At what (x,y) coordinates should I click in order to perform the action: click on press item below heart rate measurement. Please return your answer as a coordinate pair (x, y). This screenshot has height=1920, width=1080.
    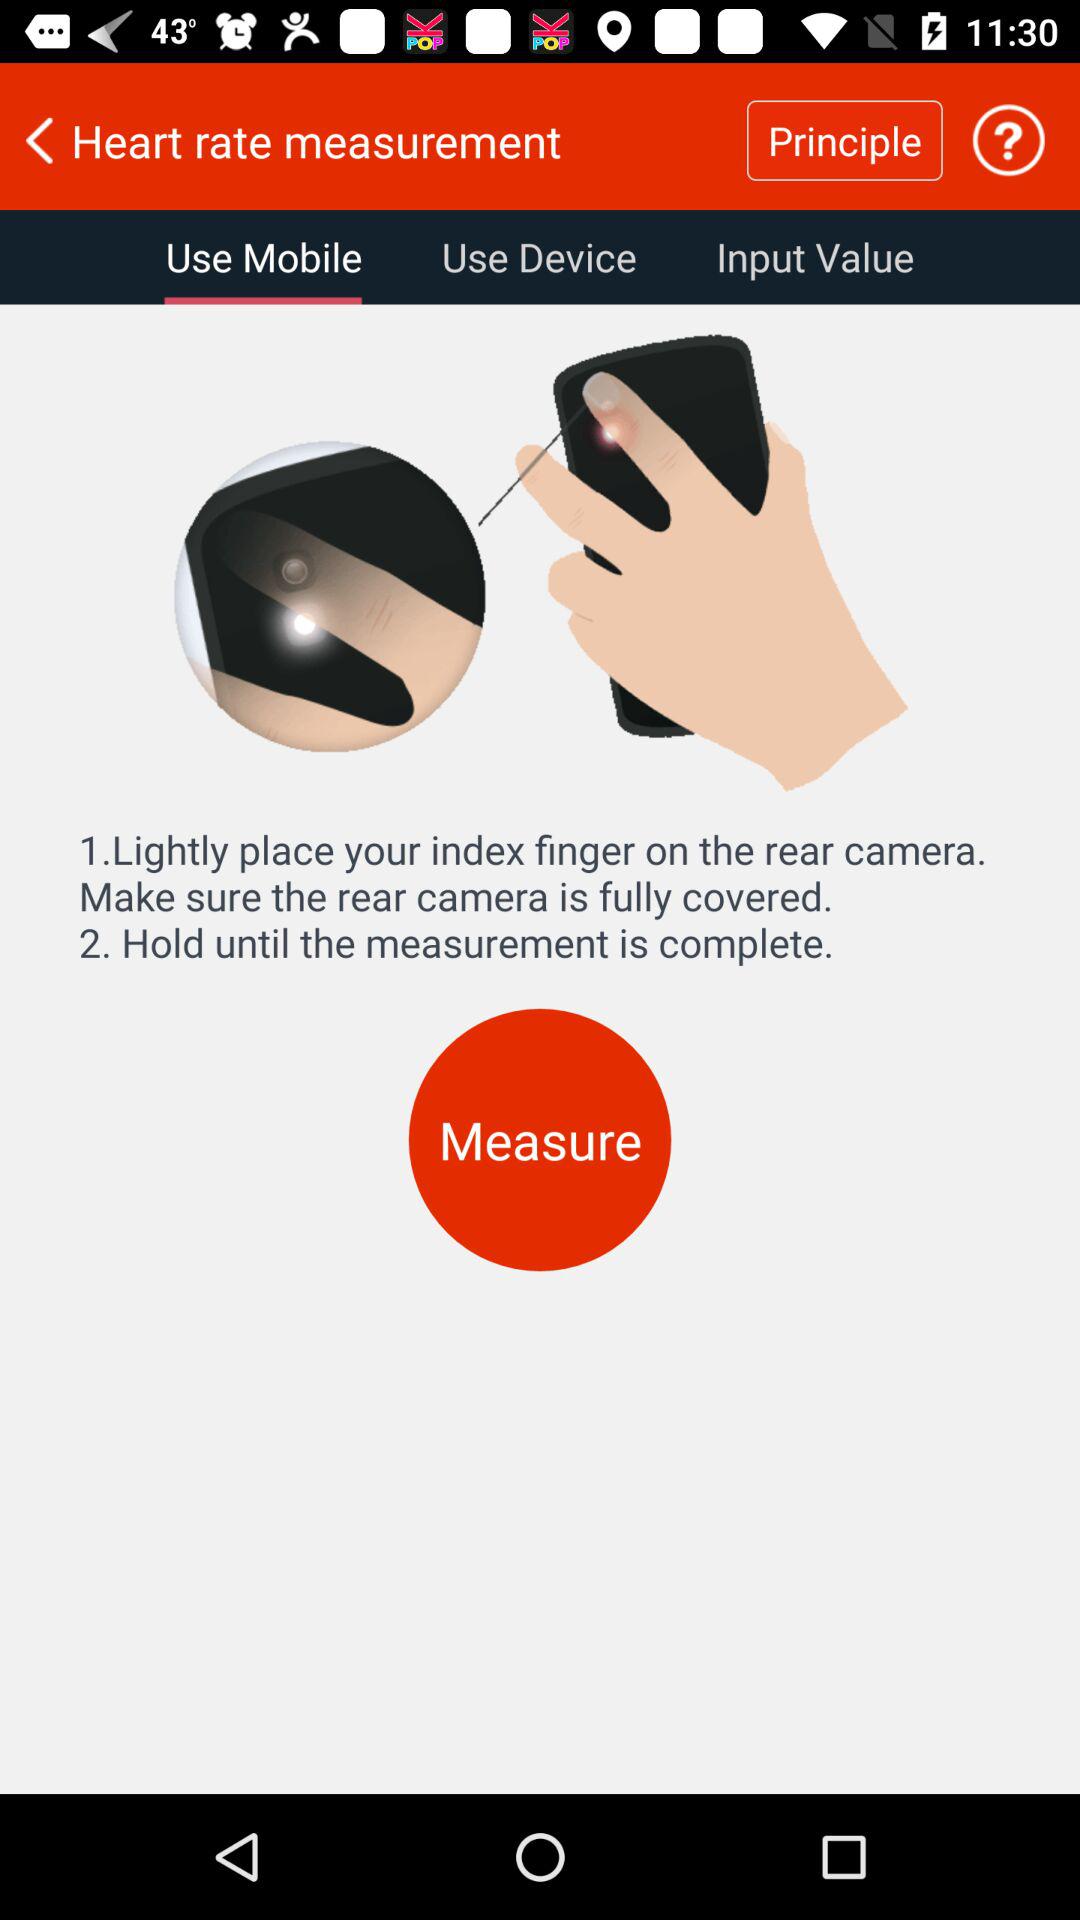
    Looking at the image, I should click on (538, 257).